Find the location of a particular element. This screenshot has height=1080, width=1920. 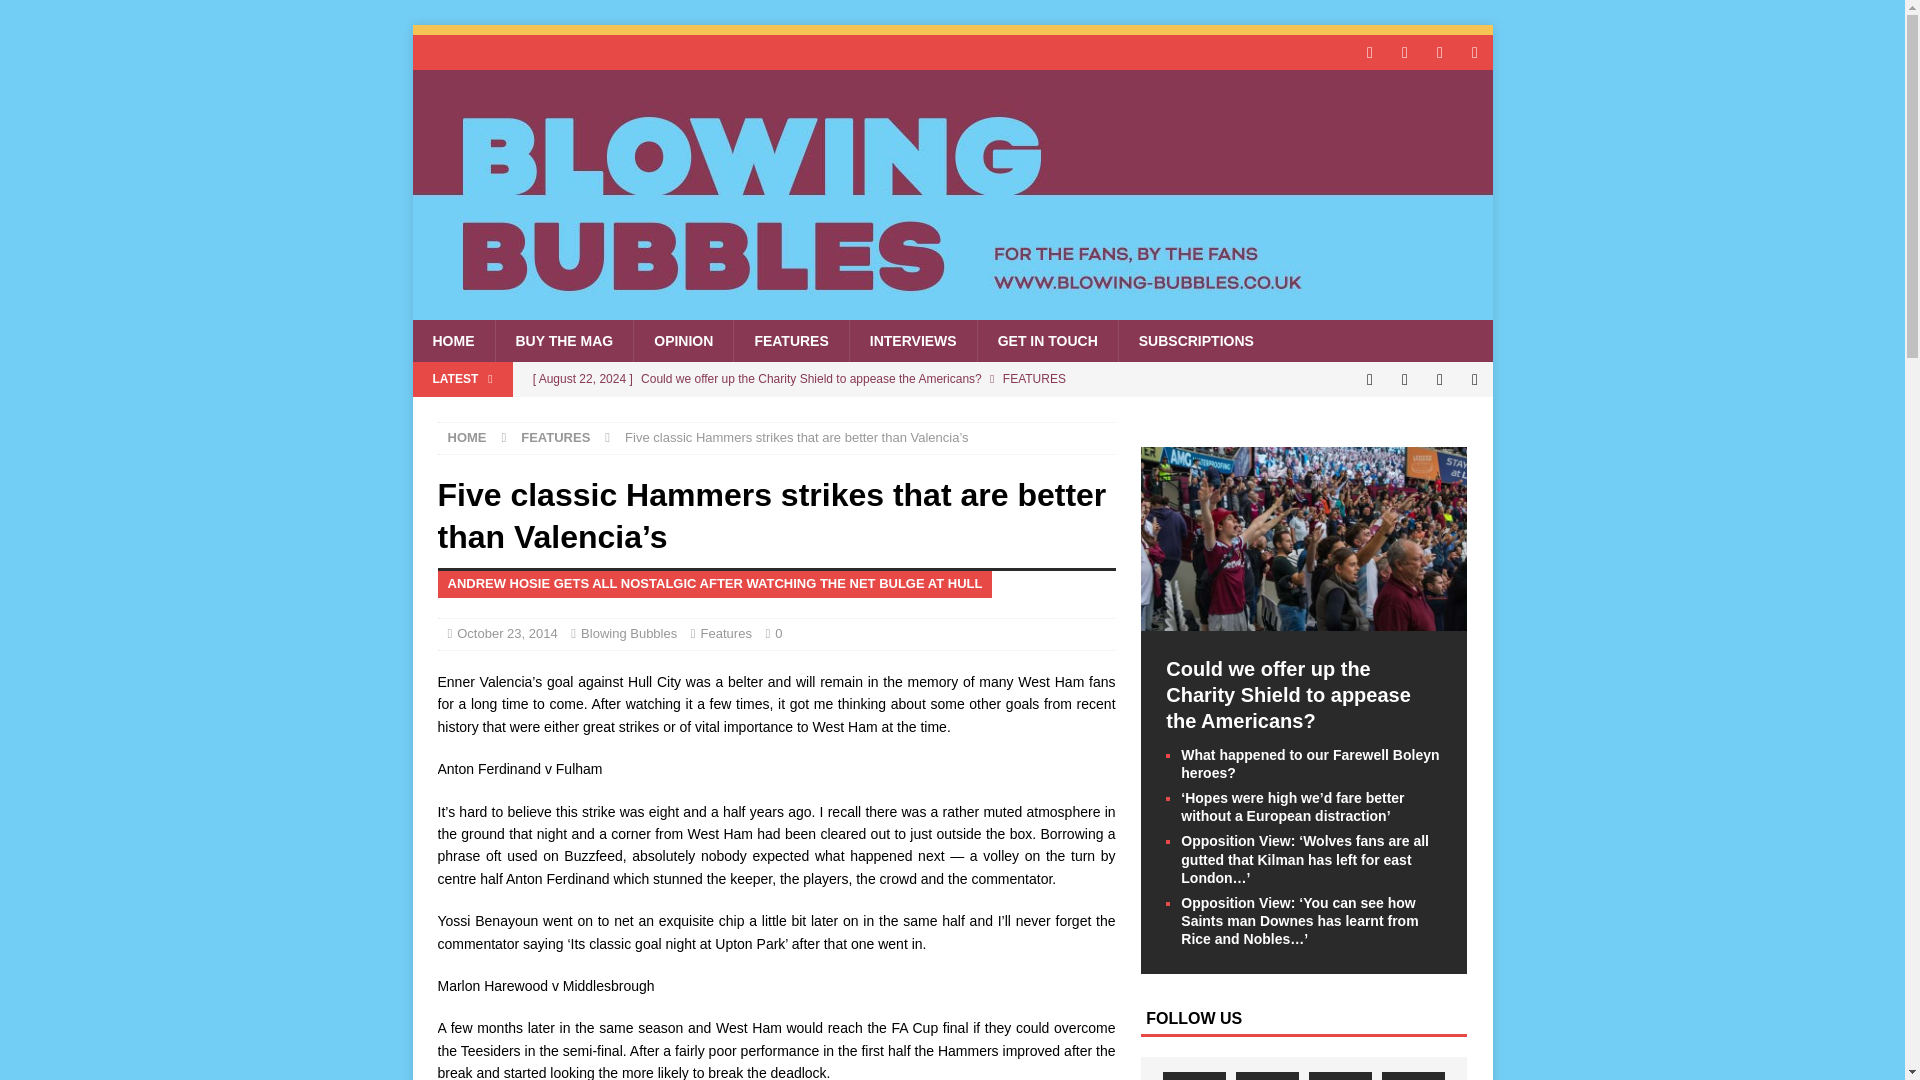

FEATURES is located at coordinates (554, 436).